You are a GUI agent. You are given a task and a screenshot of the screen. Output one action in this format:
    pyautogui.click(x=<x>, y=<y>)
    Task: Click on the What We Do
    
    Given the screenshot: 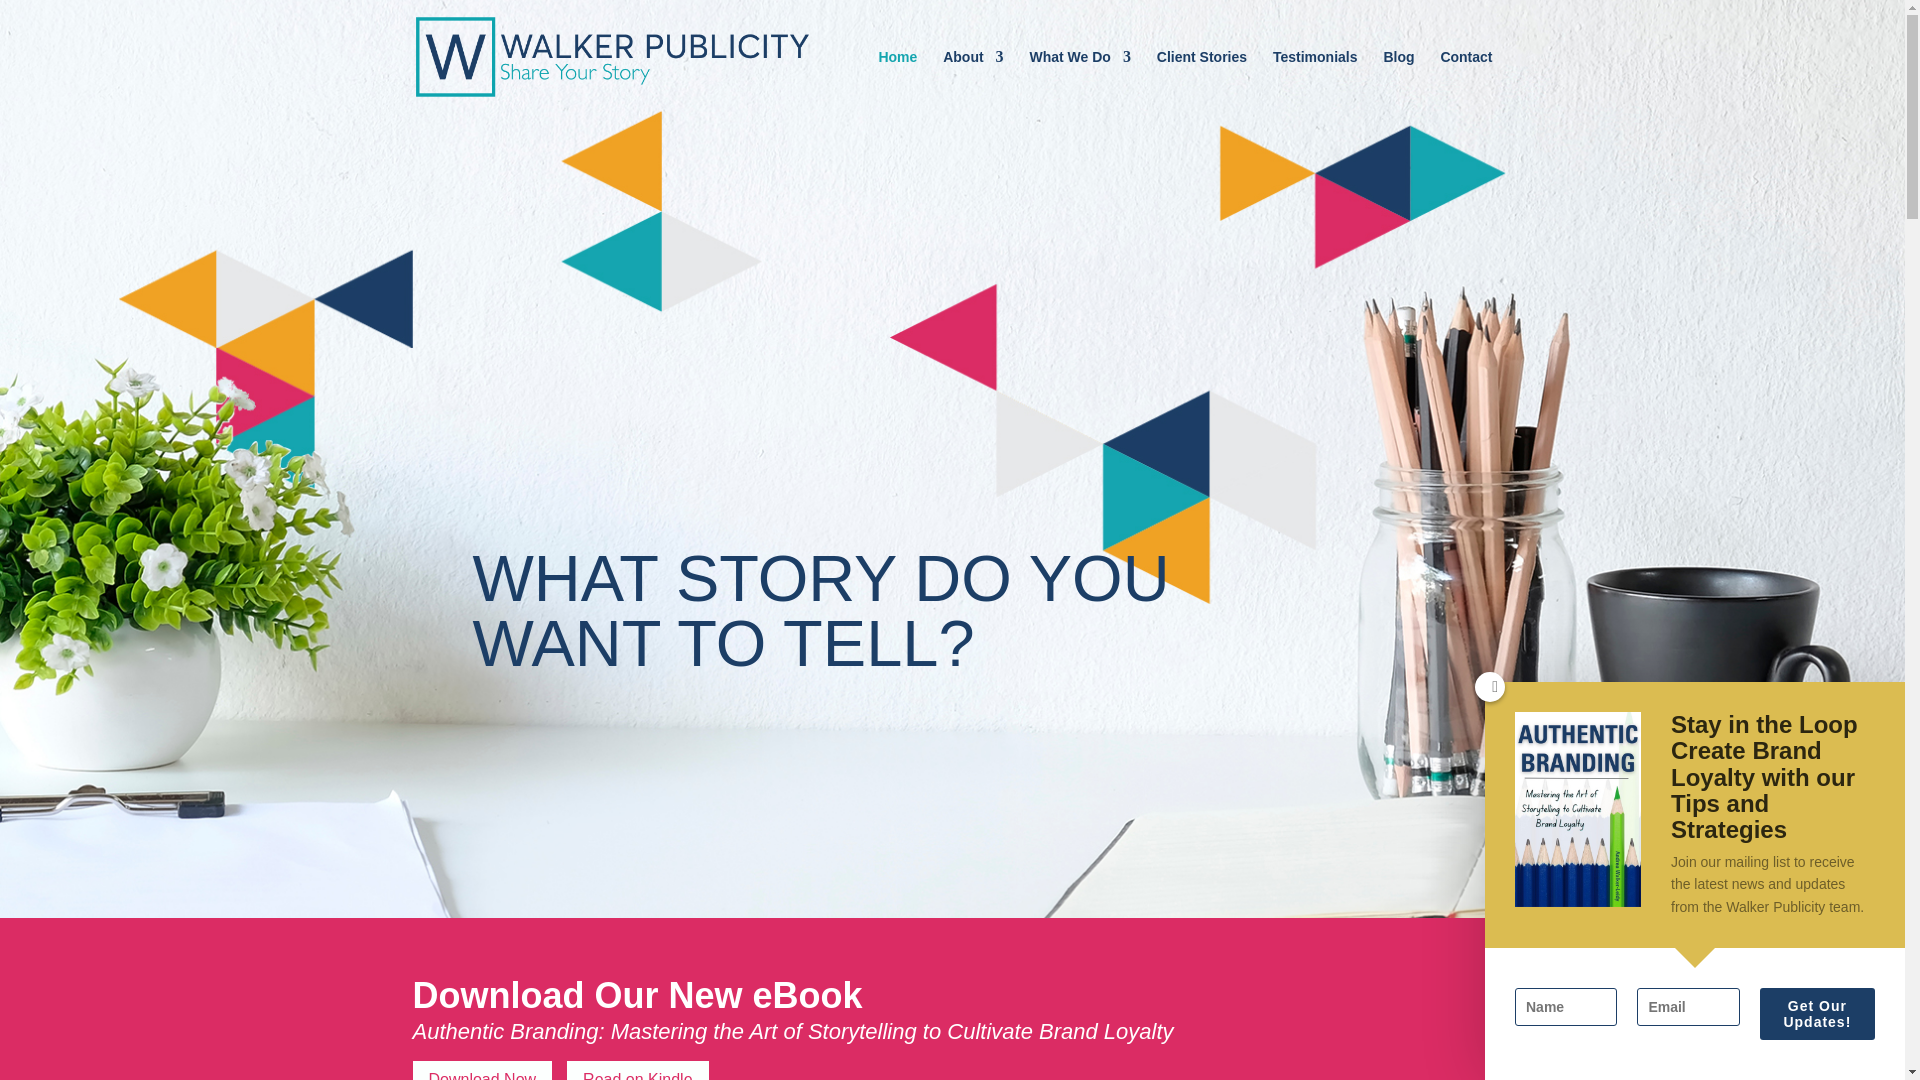 What is the action you would take?
    pyautogui.click(x=1080, y=82)
    